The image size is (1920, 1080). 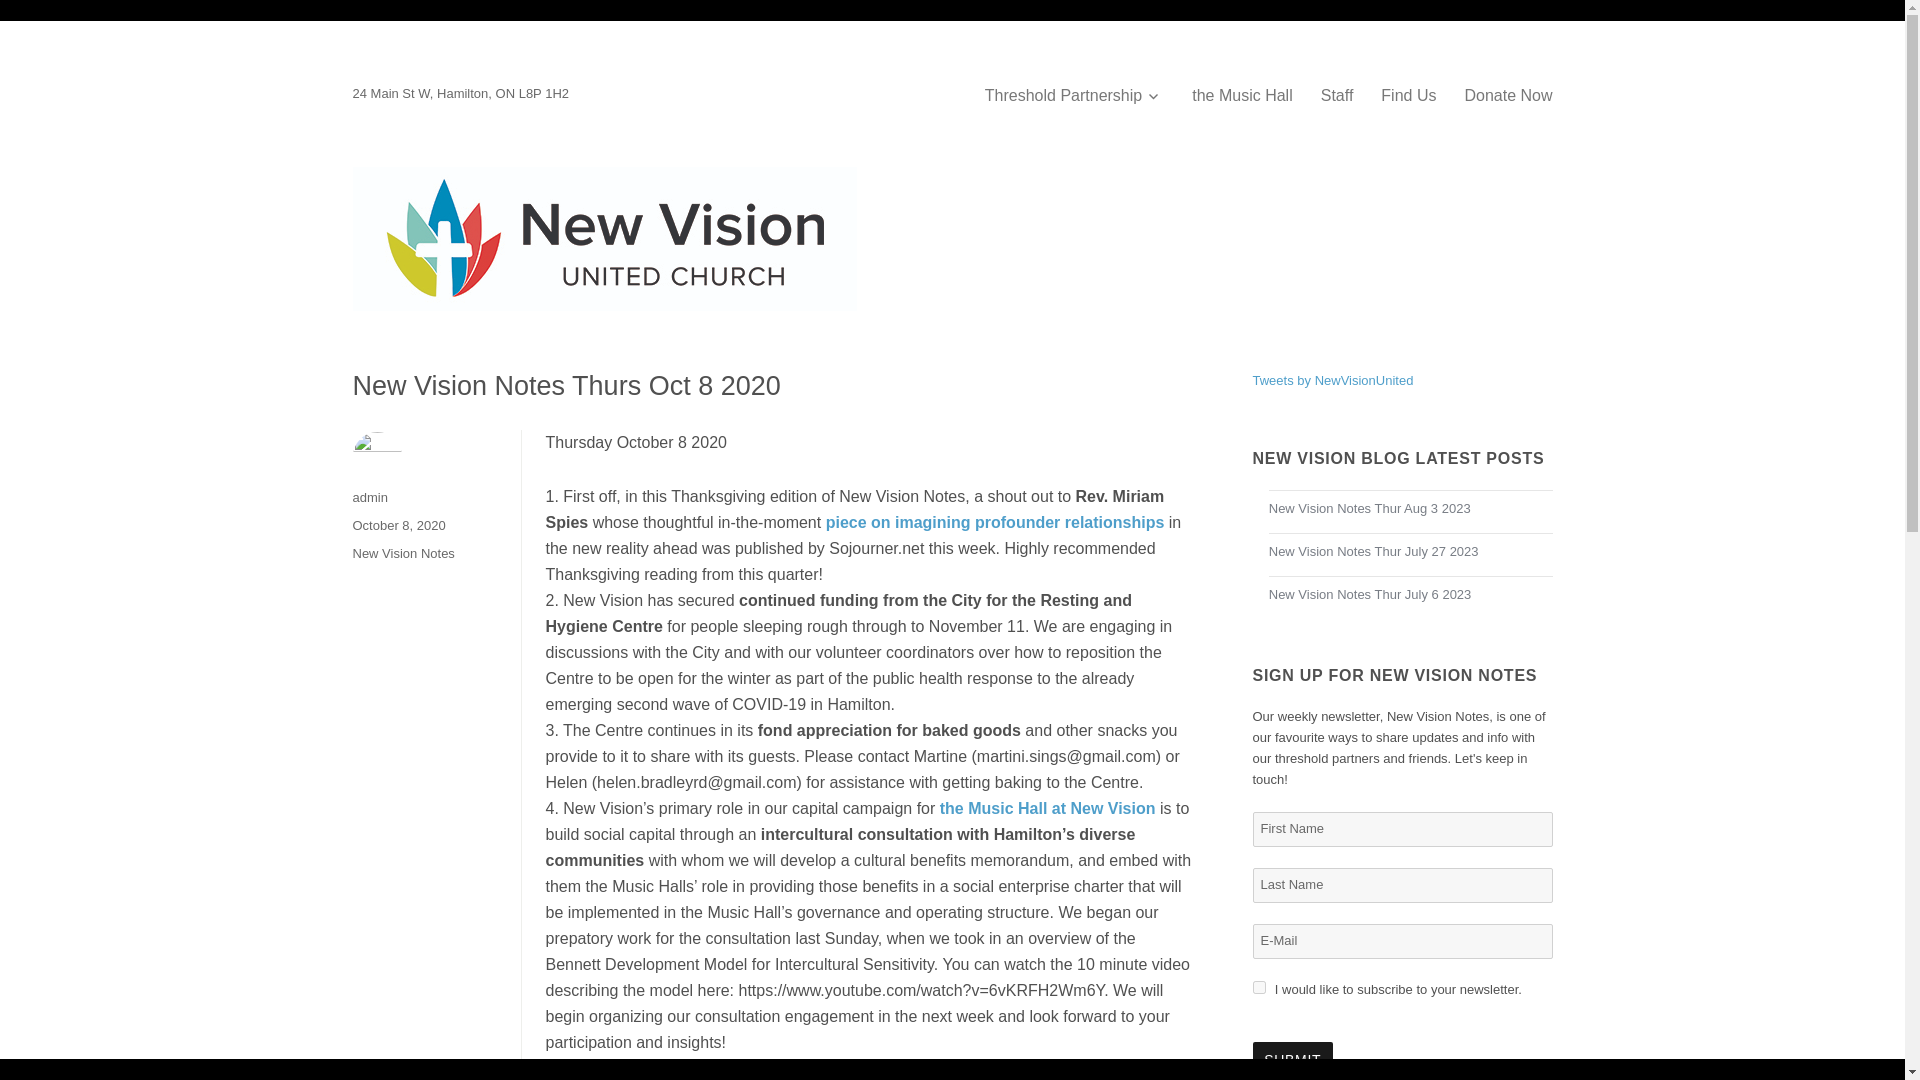 What do you see at coordinates (1292, 1061) in the screenshot?
I see `Submit` at bounding box center [1292, 1061].